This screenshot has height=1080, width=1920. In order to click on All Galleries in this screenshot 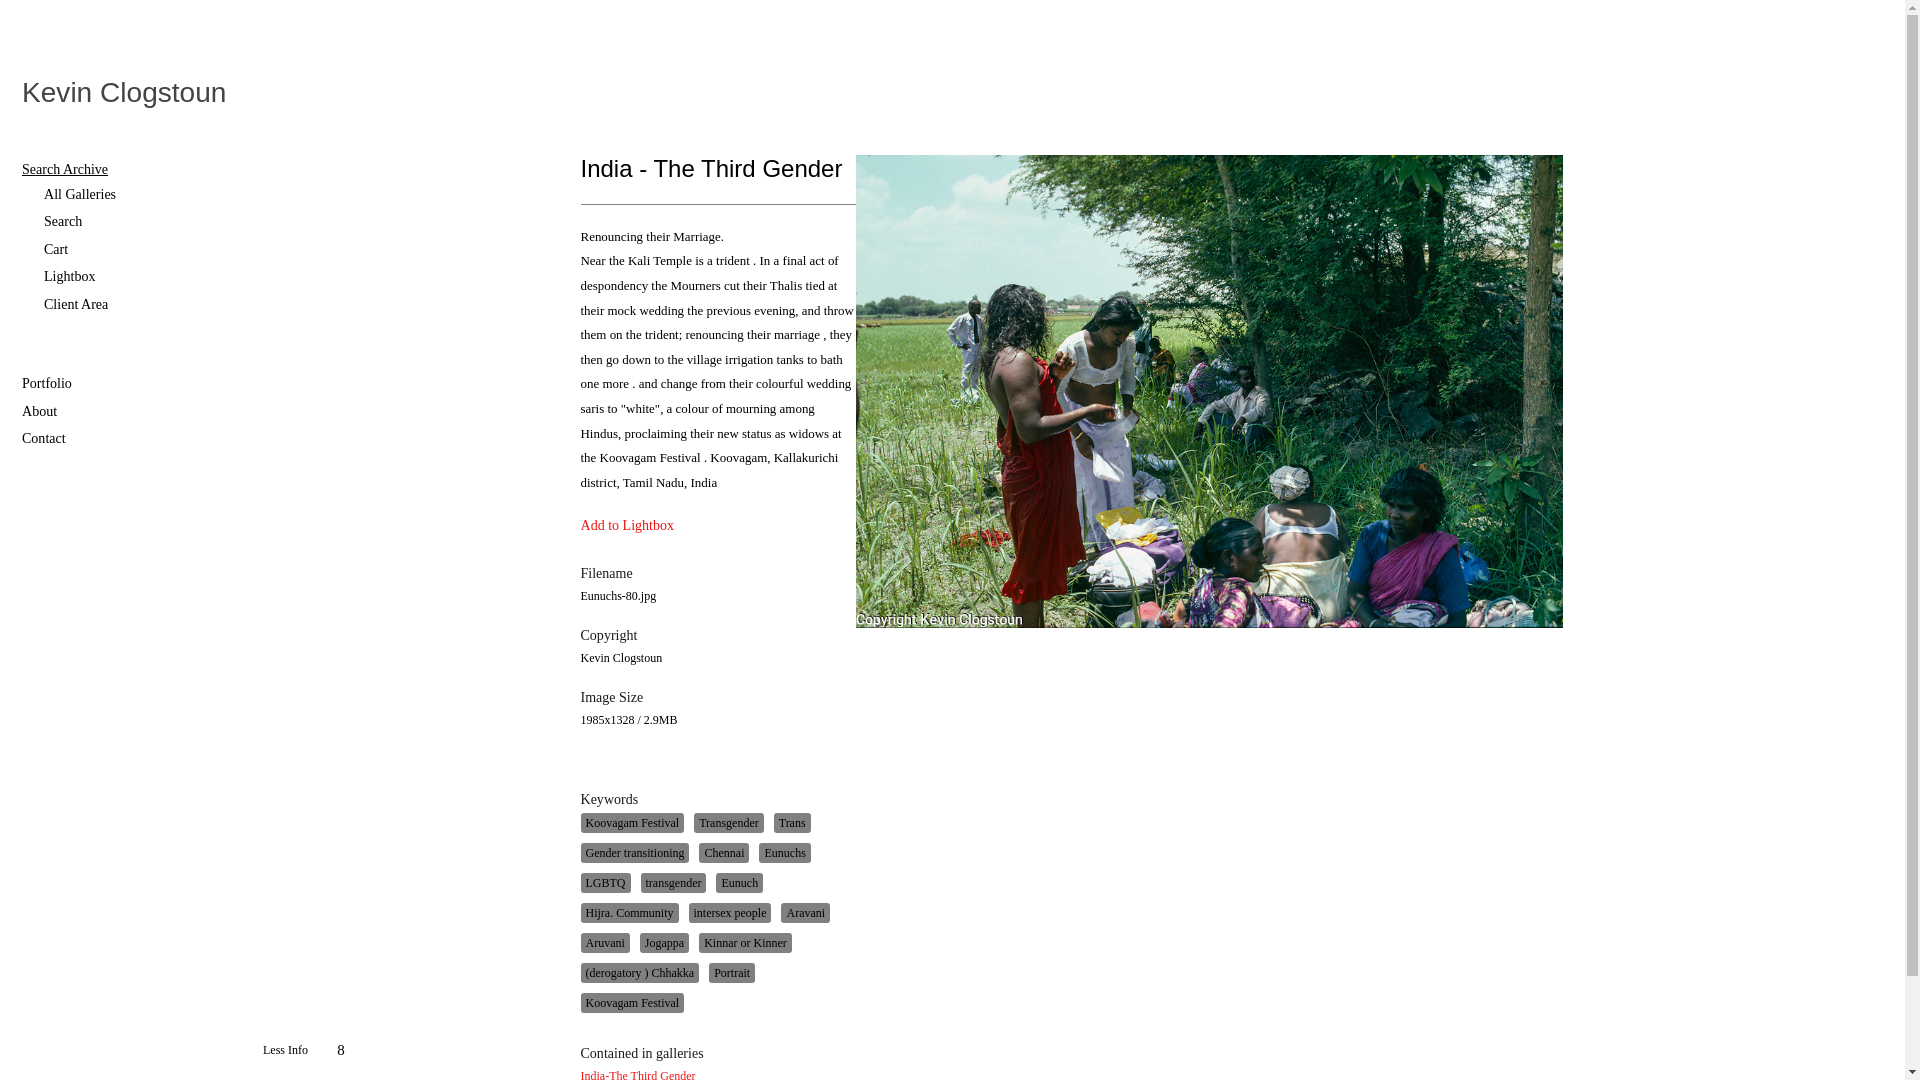, I will do `click(141, 194)`.